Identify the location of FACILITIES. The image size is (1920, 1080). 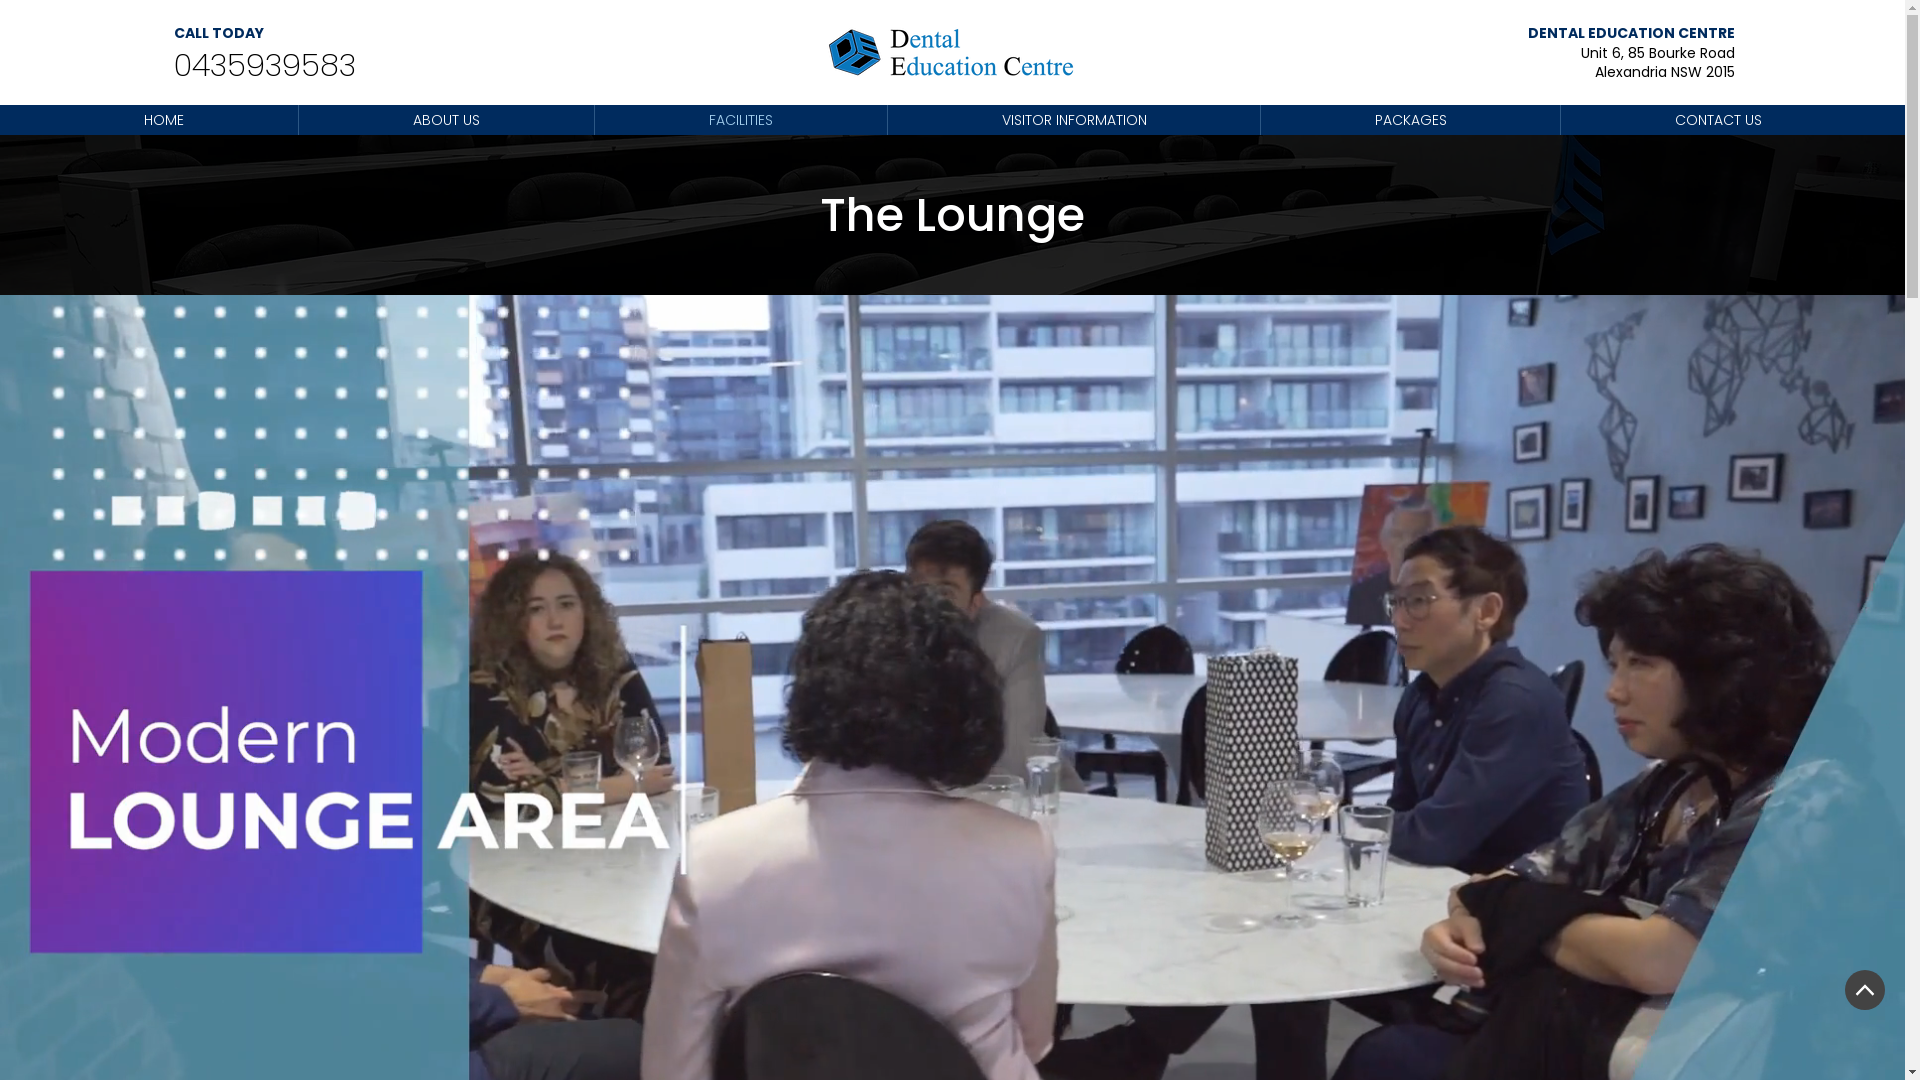
(741, 120).